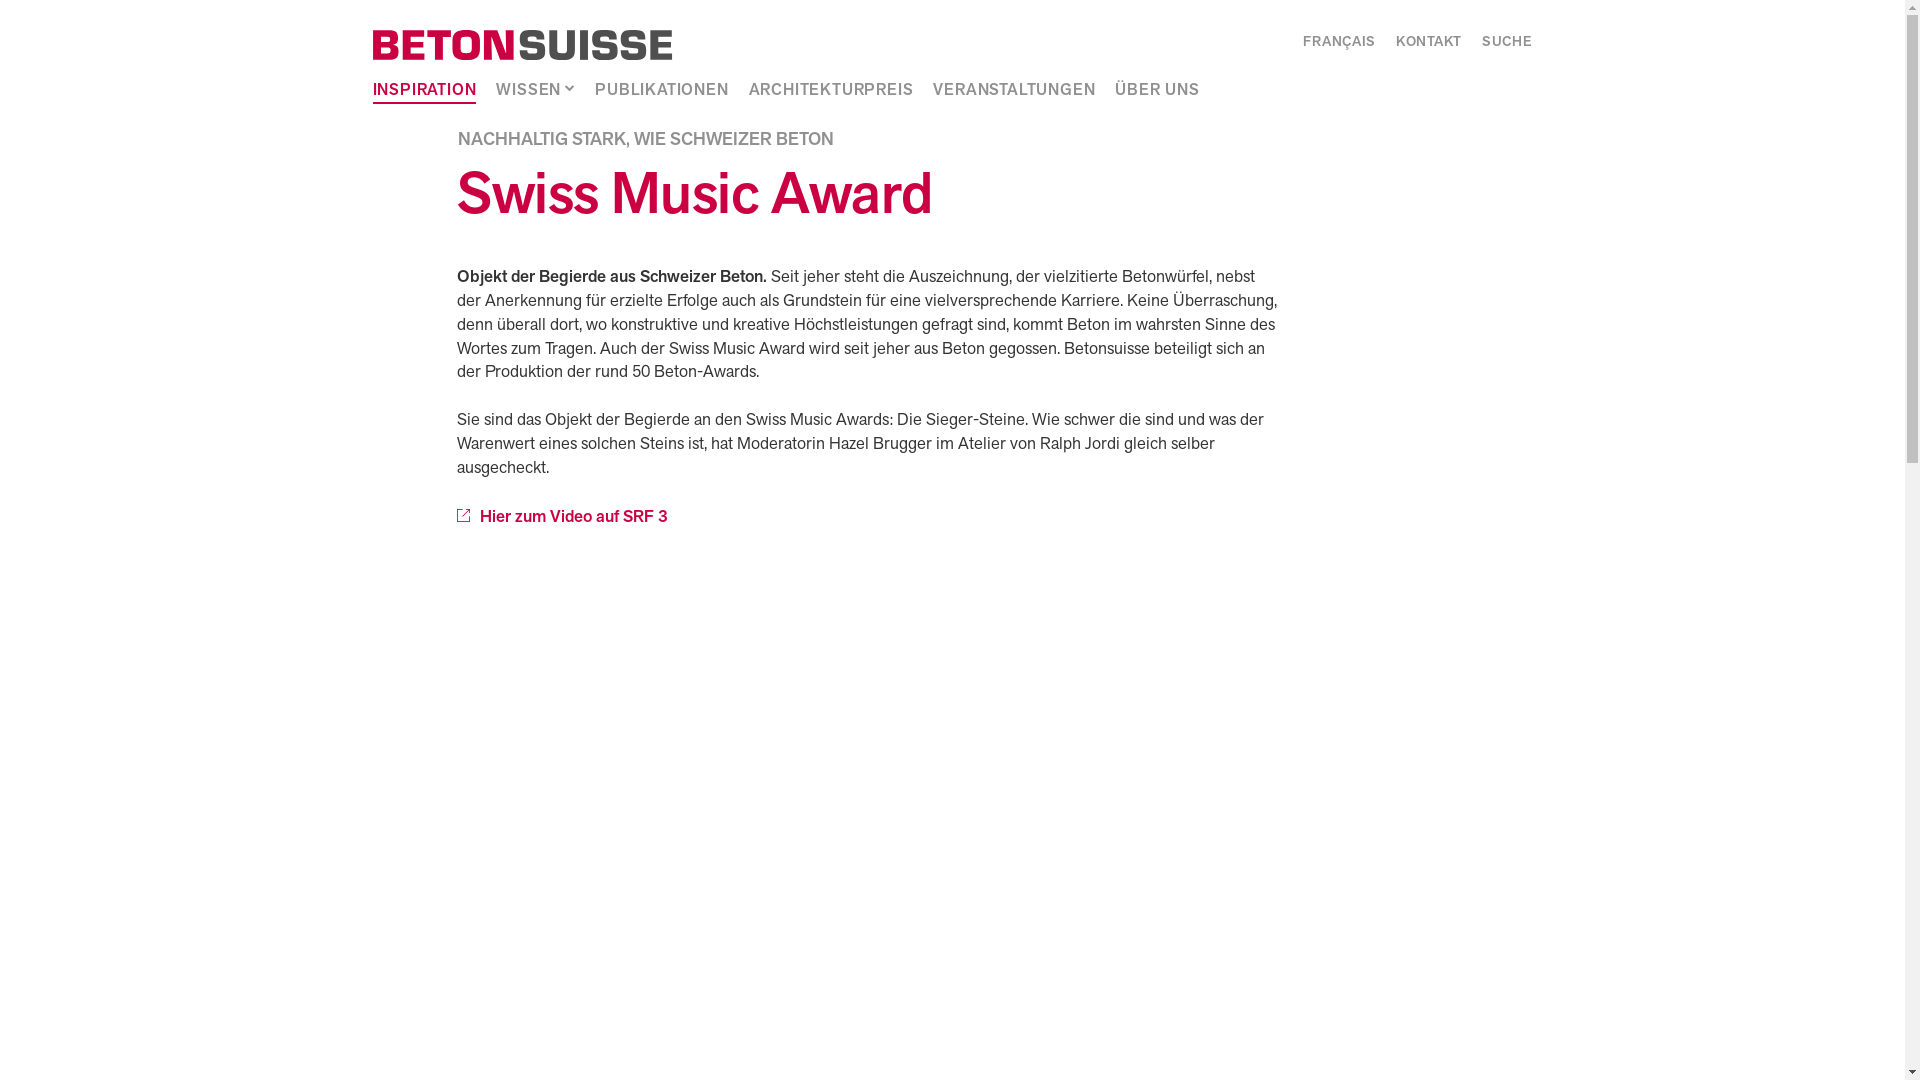 The height and width of the screenshot is (1080, 1920). I want to click on VERANSTALTUNGEN, so click(1014, 92).